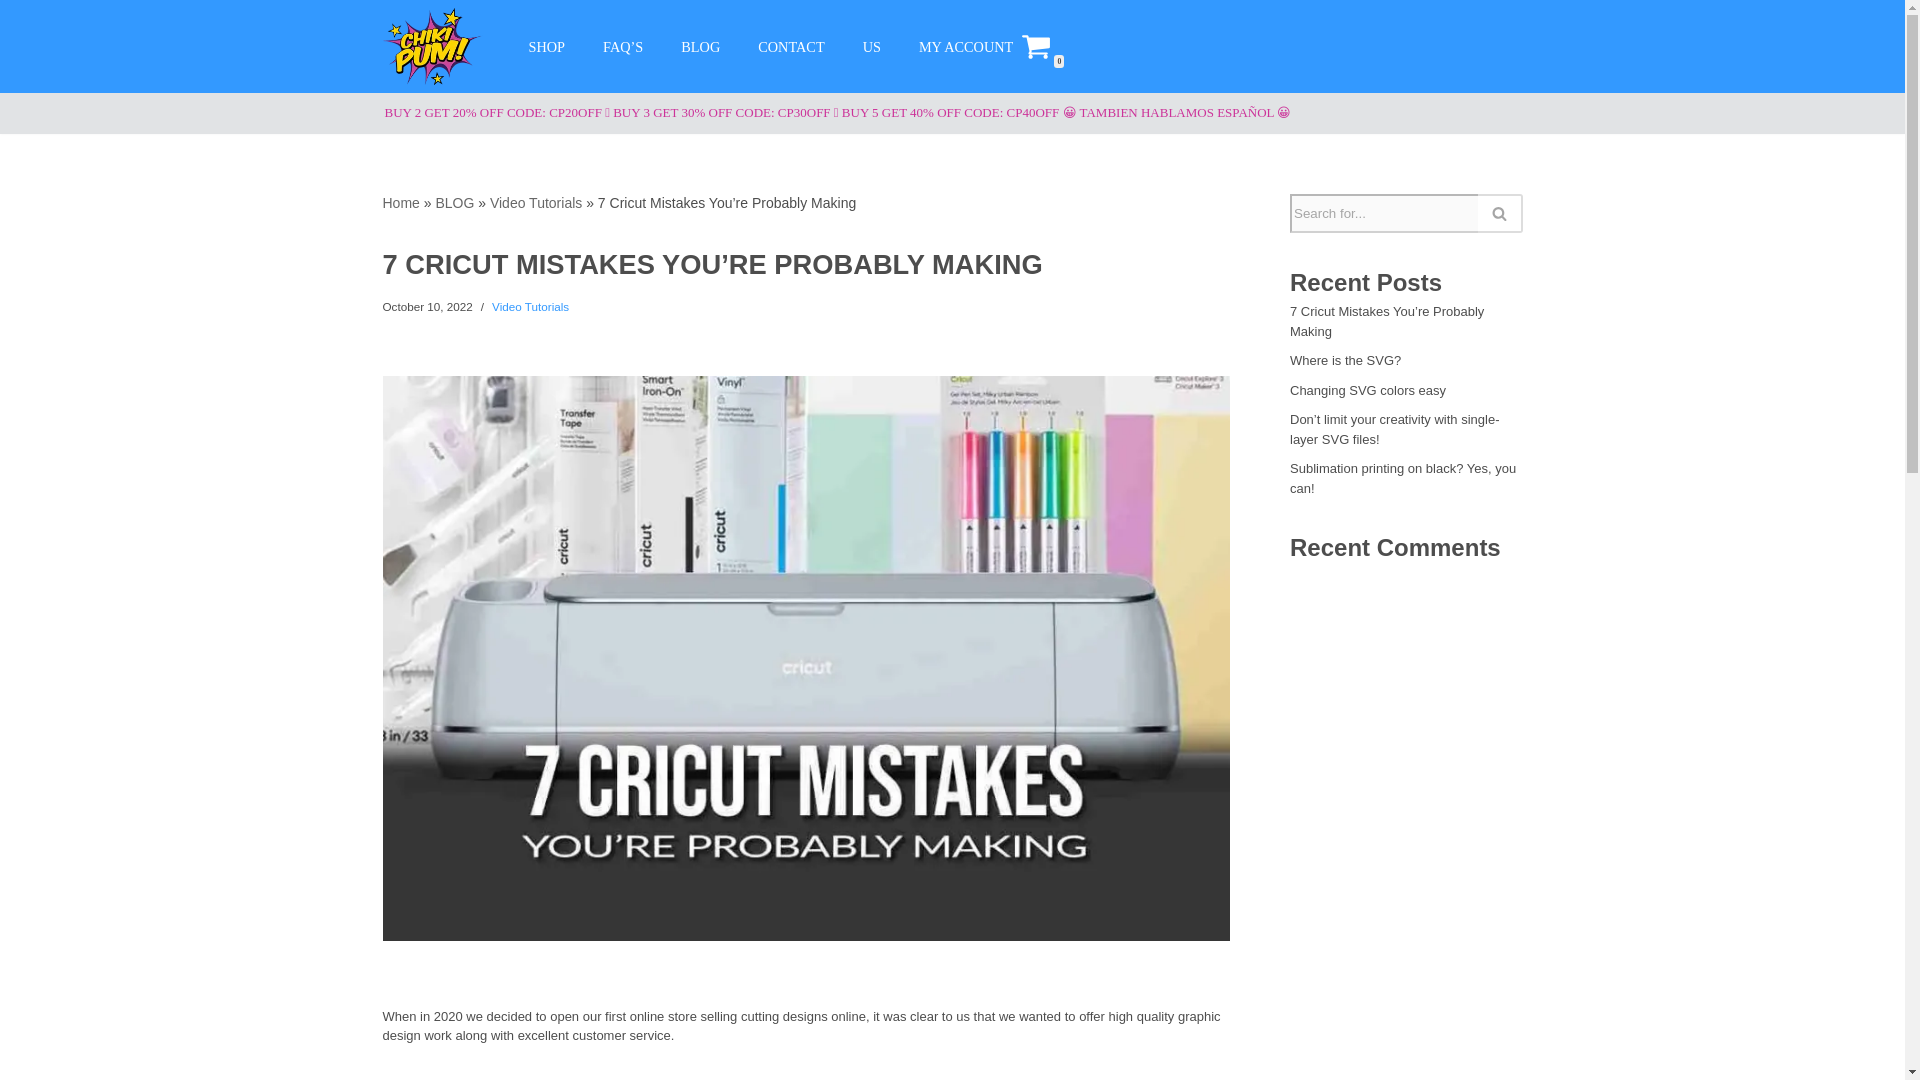 The height and width of the screenshot is (1080, 1920). I want to click on SHOP, so click(546, 46).